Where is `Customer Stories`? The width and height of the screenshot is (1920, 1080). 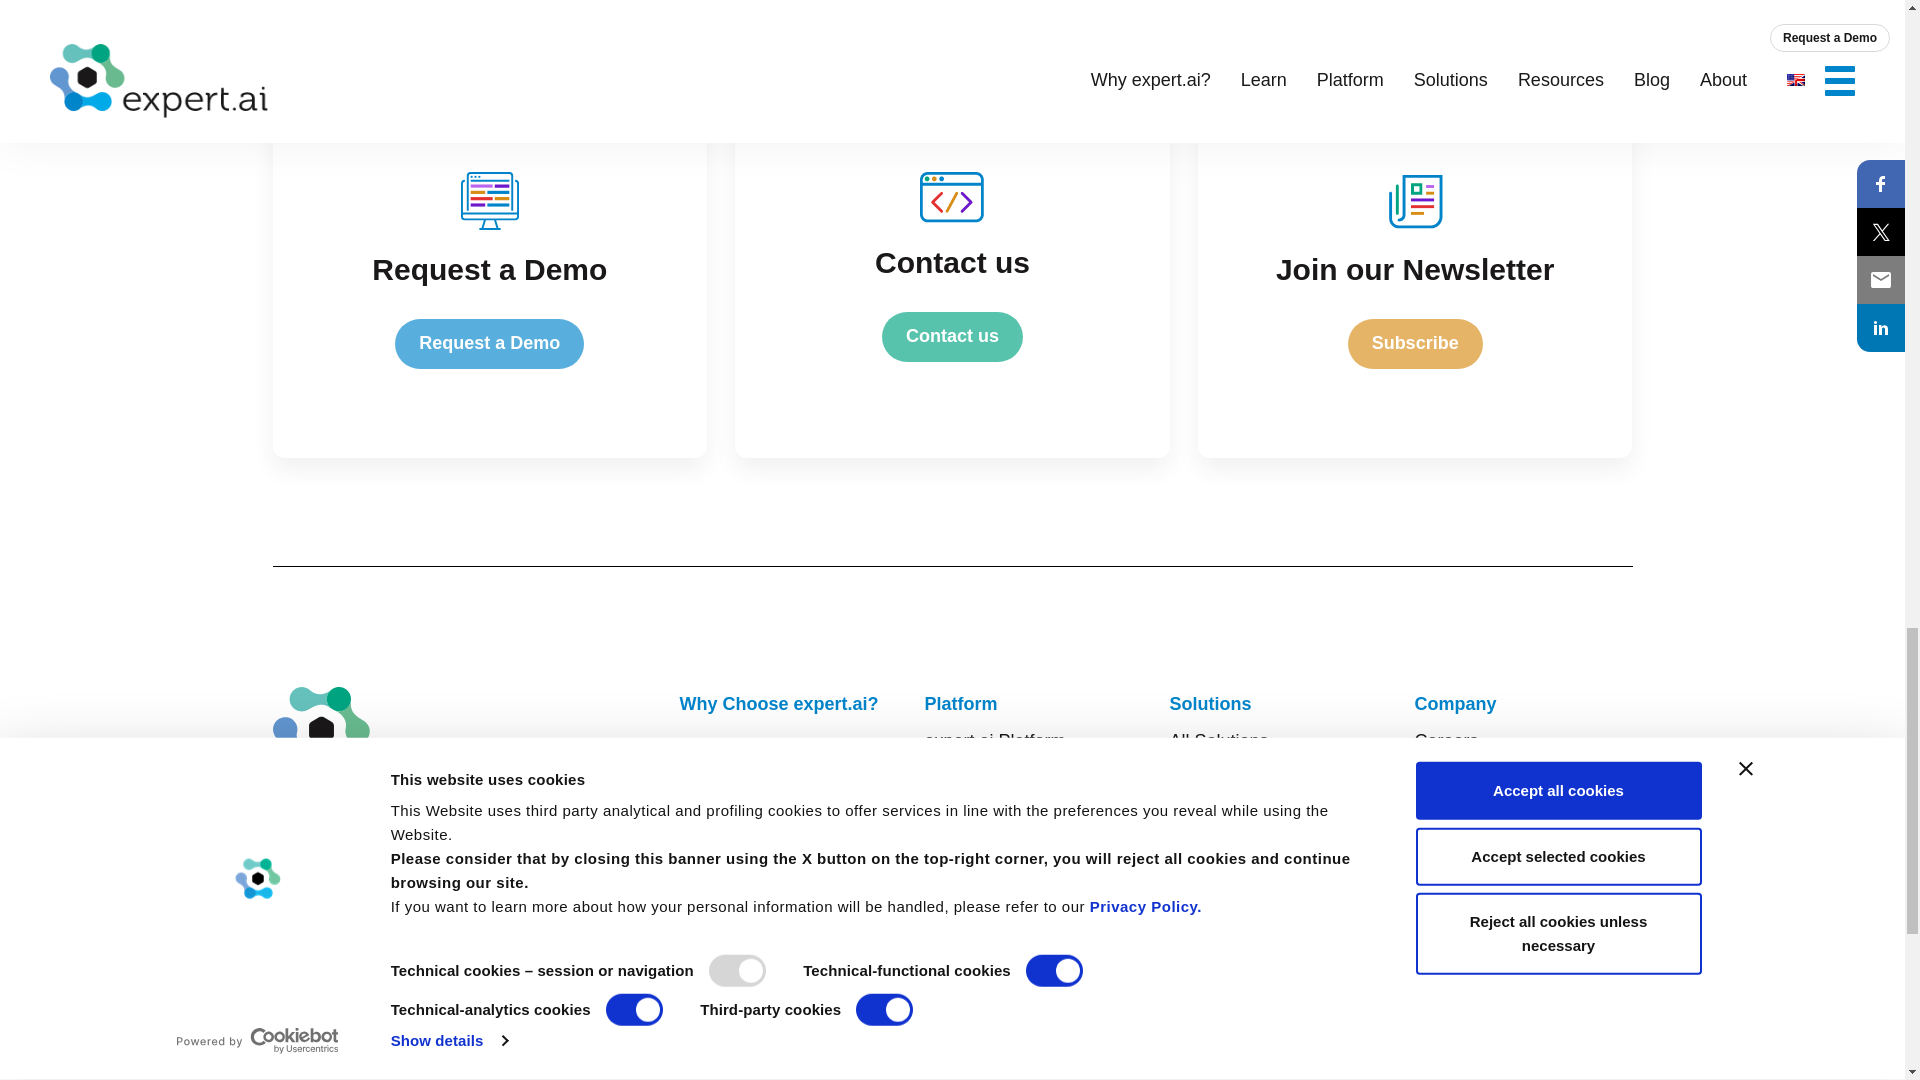 Customer Stories is located at coordinates (998, 948).